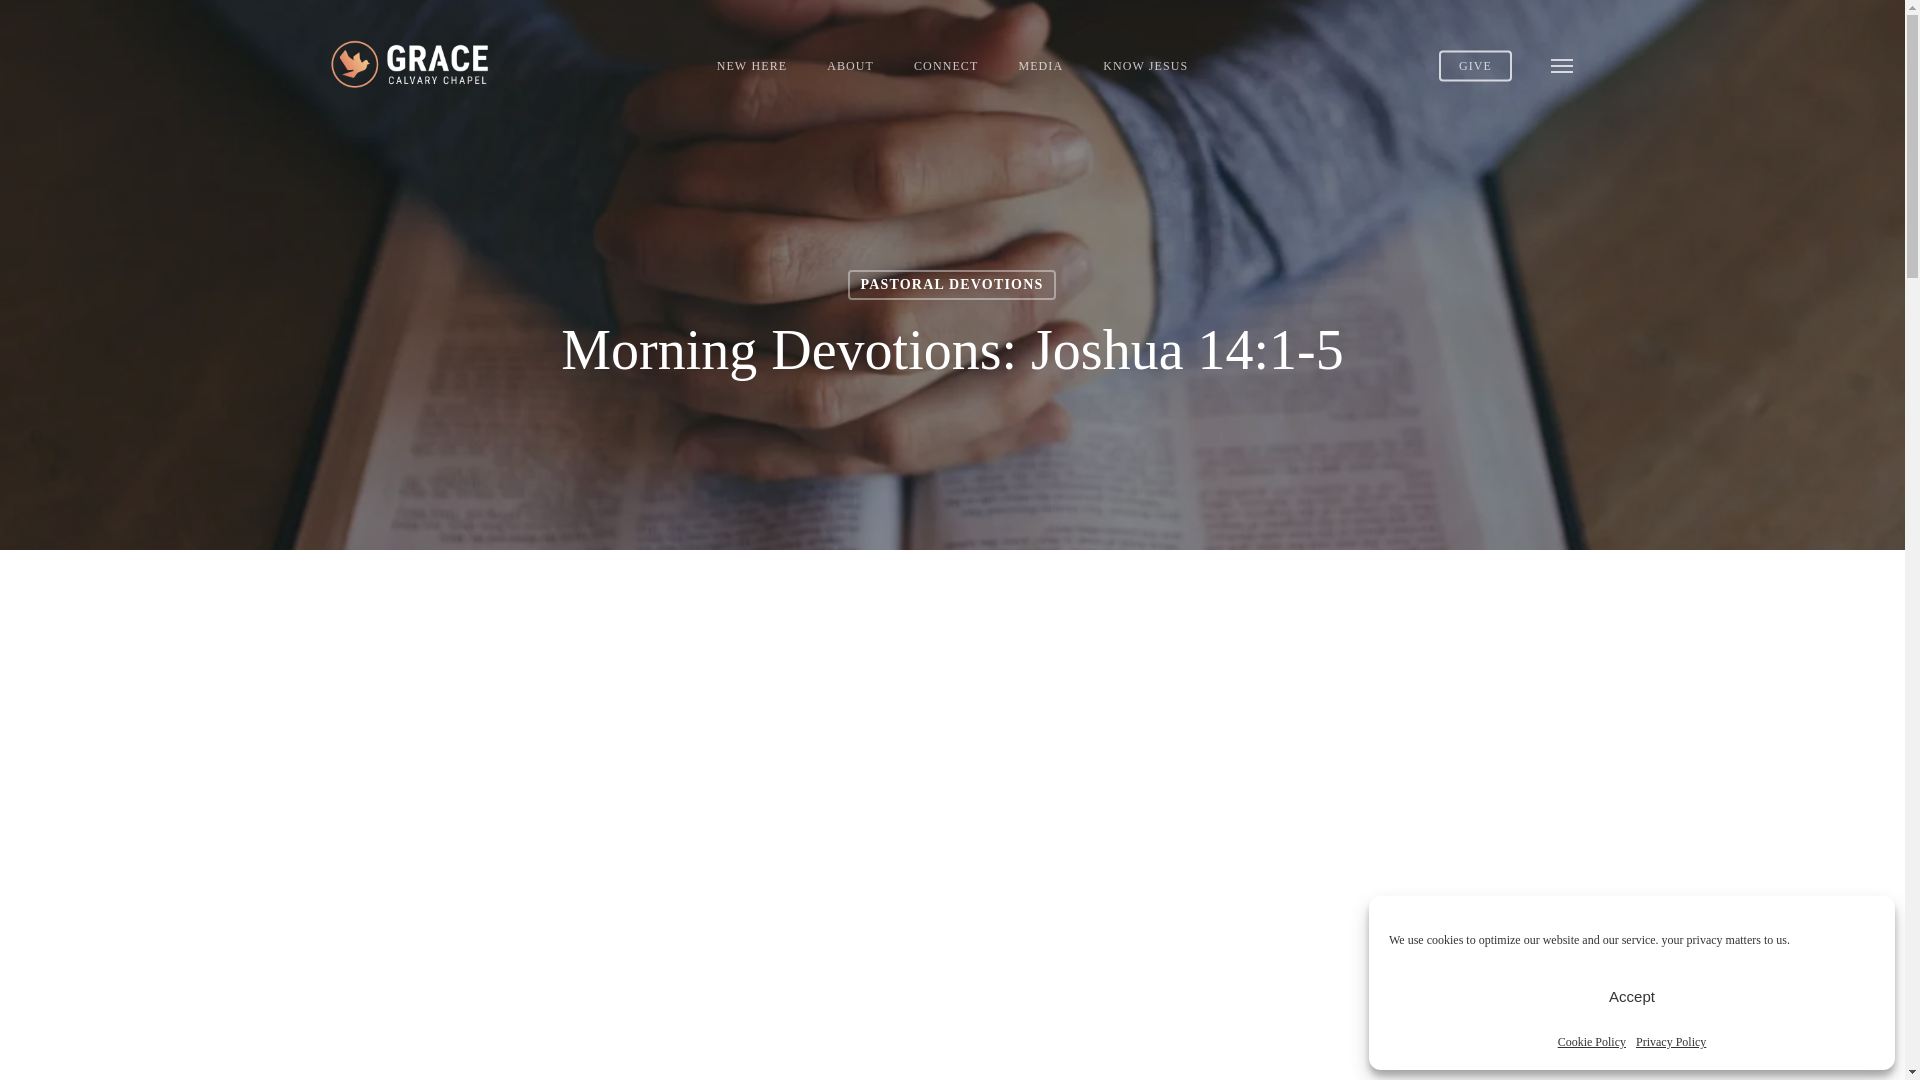  I want to click on MEDIA, so click(1040, 65).